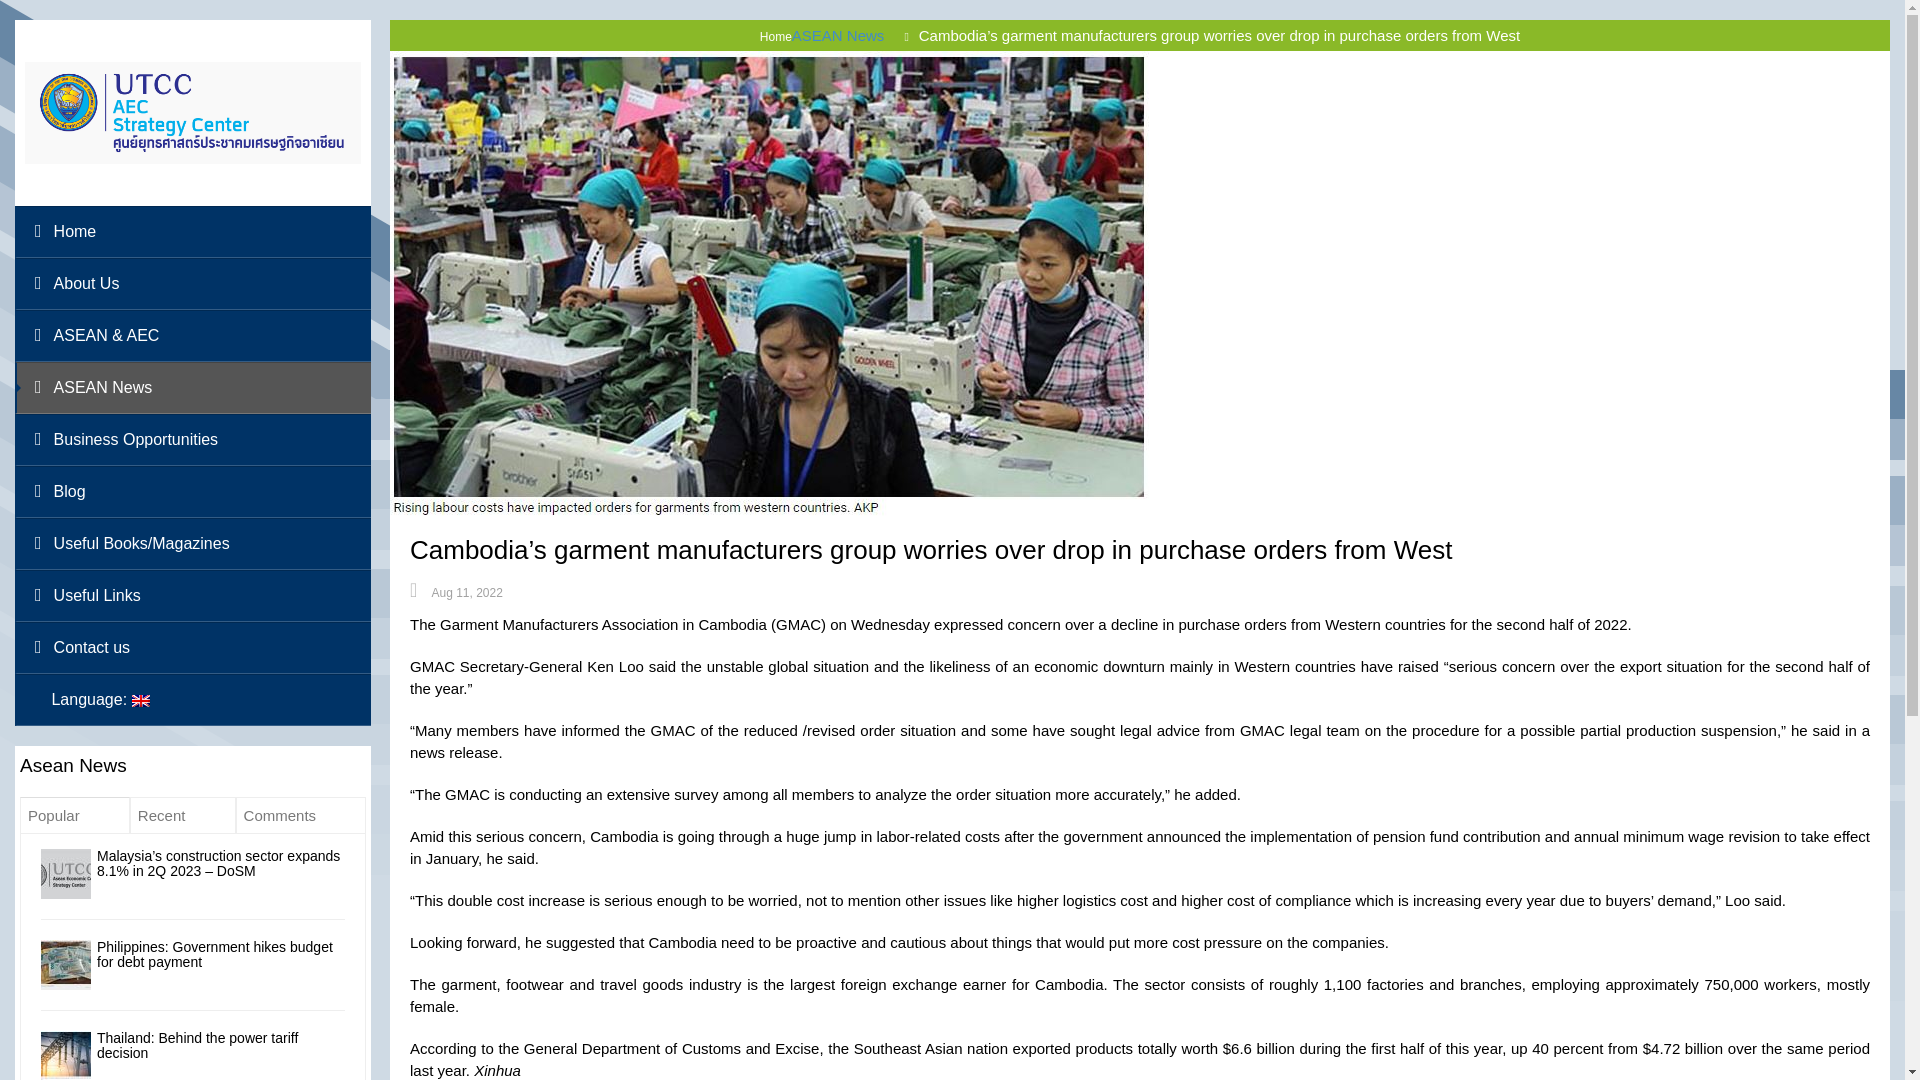 Image resolution: width=1920 pixels, height=1080 pixels. I want to click on Business Opportunities, so click(192, 439).